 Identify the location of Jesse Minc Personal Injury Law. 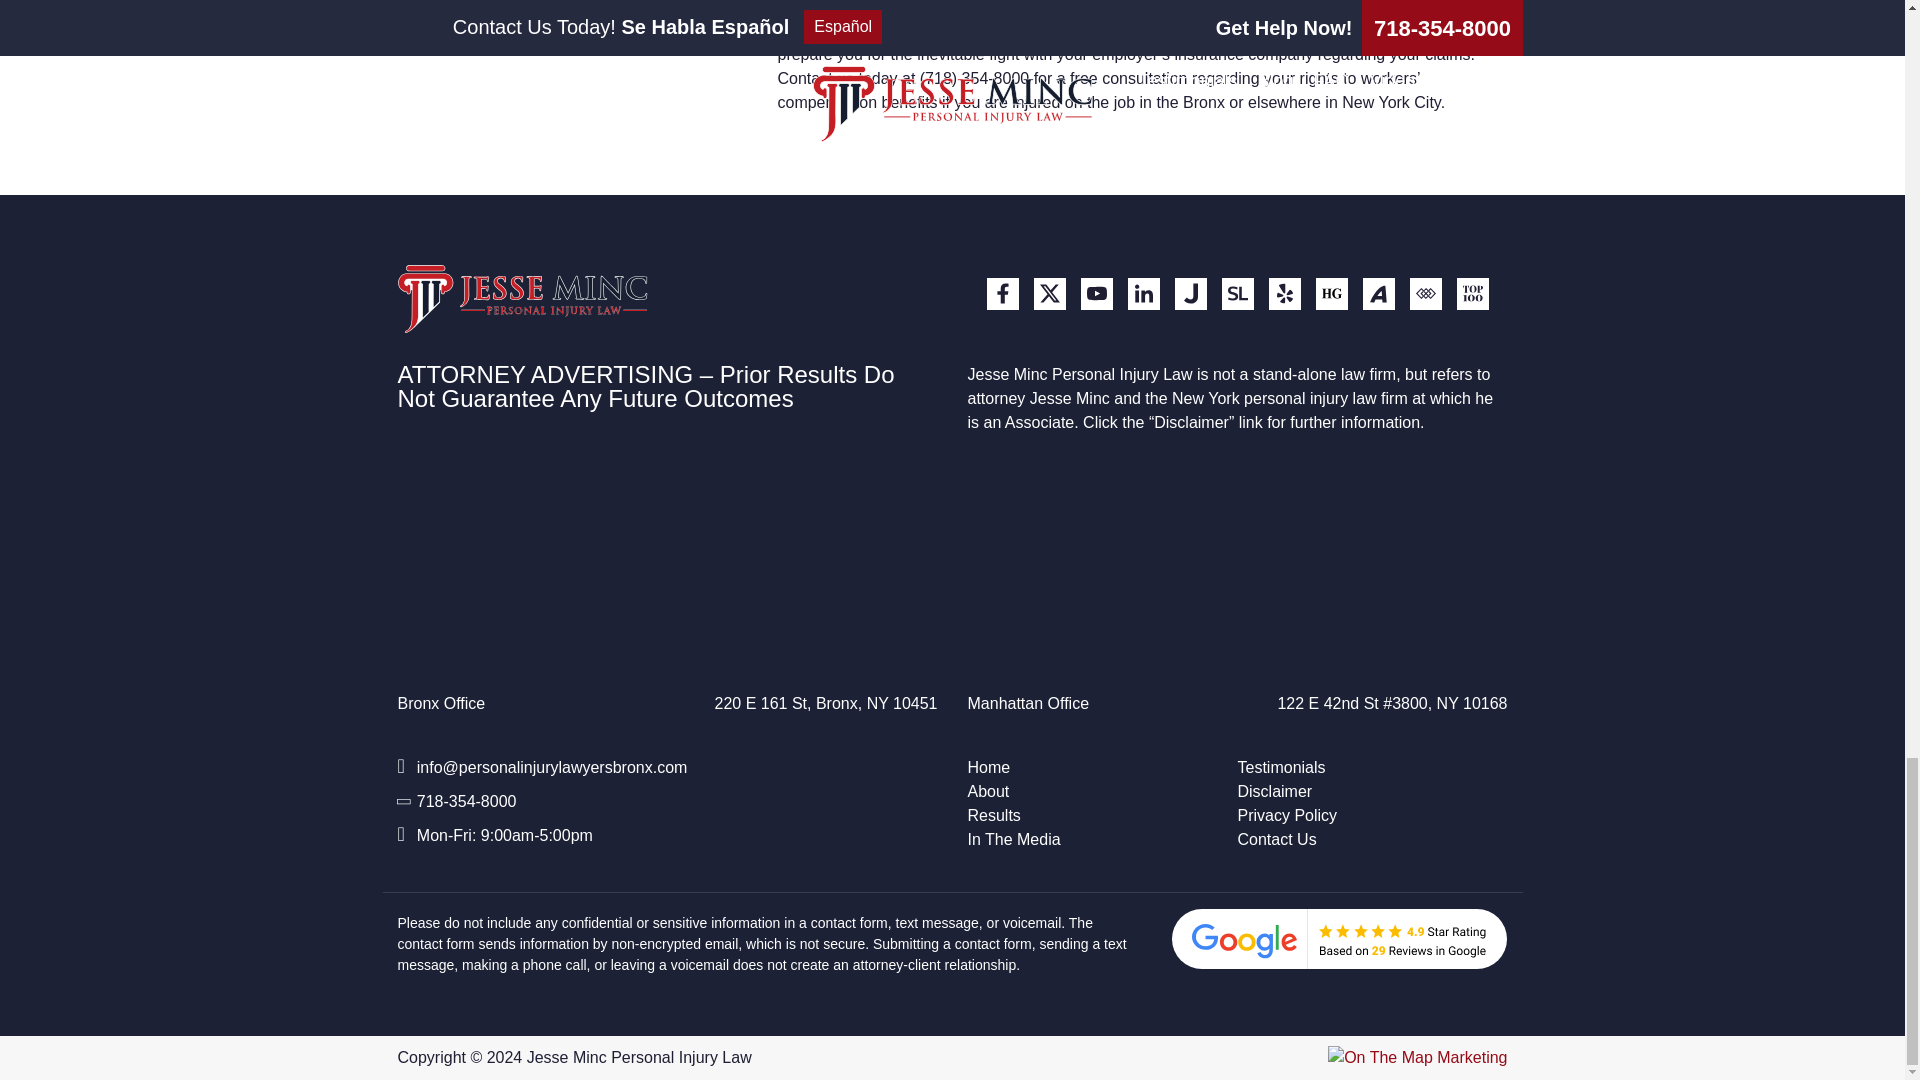
(522, 298).